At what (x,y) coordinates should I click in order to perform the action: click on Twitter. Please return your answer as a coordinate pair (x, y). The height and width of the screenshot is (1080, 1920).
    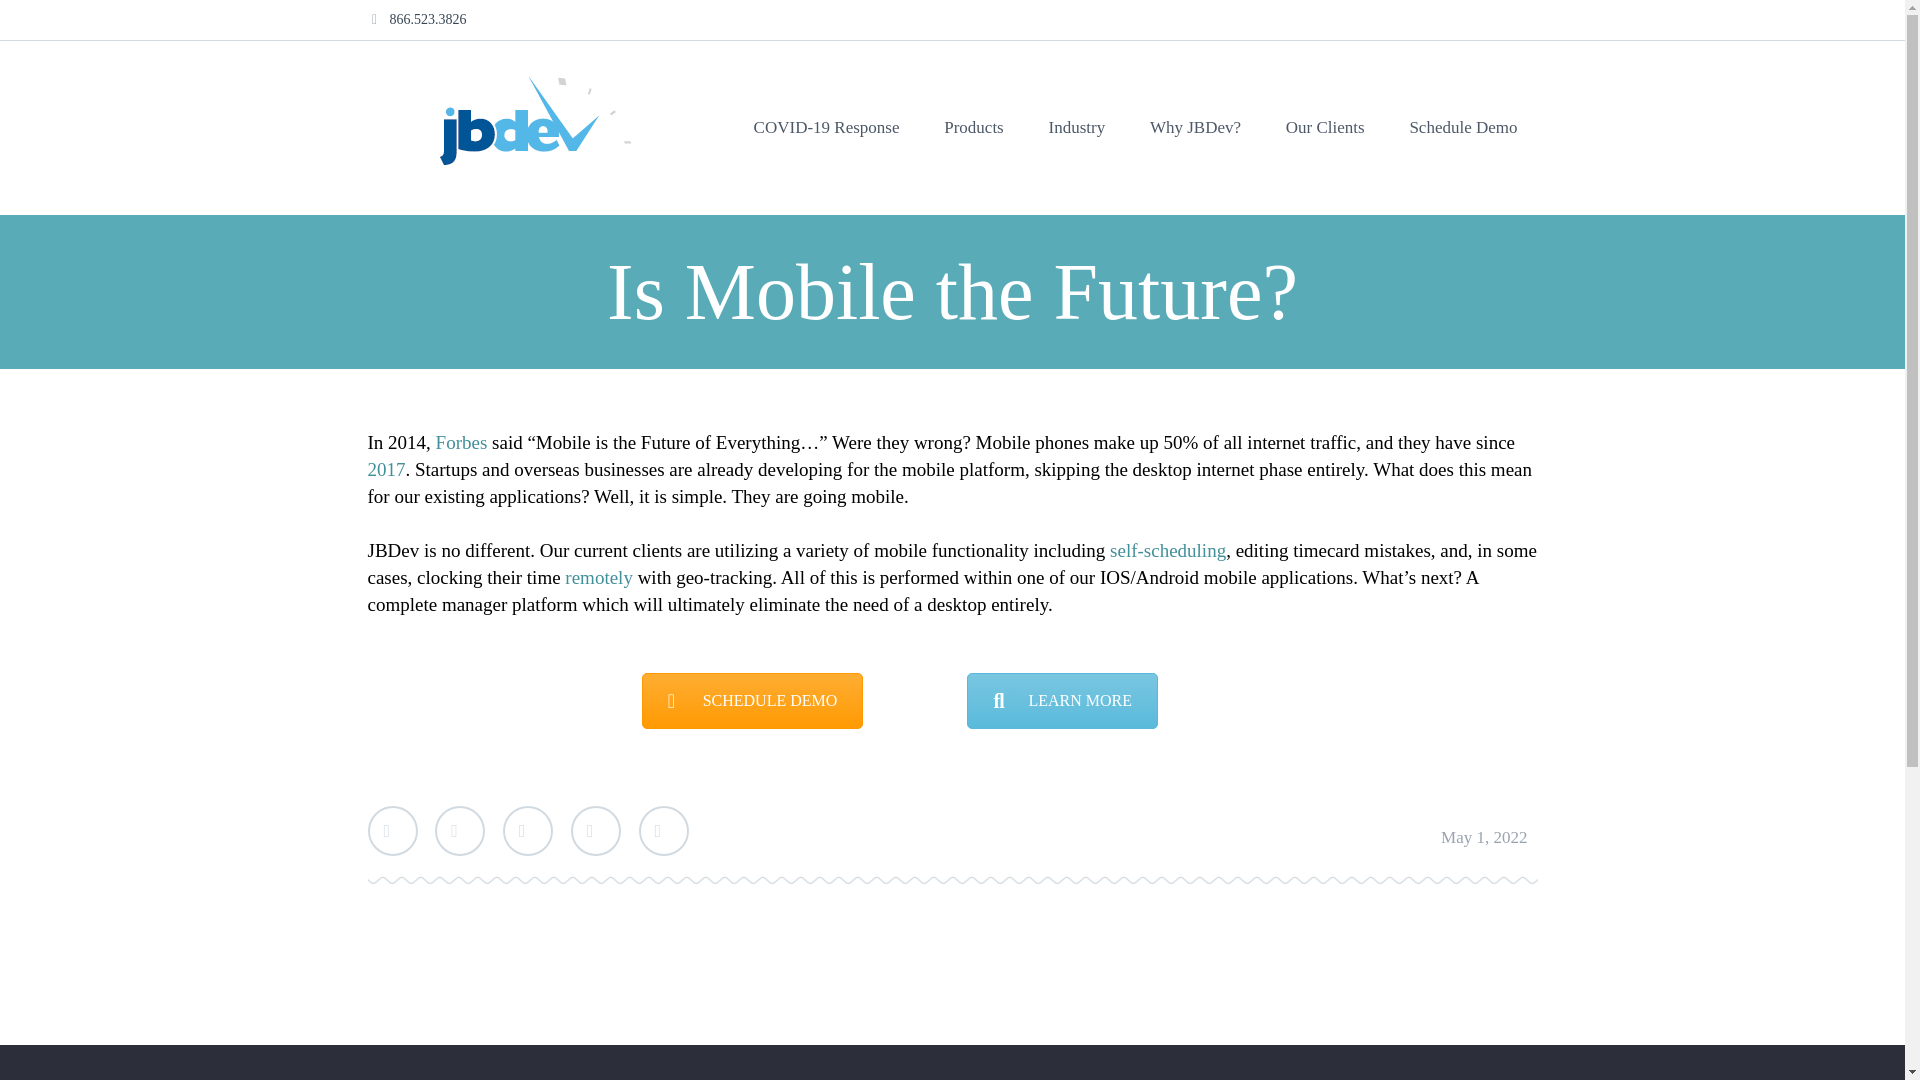
    Looking at the image, I should click on (393, 830).